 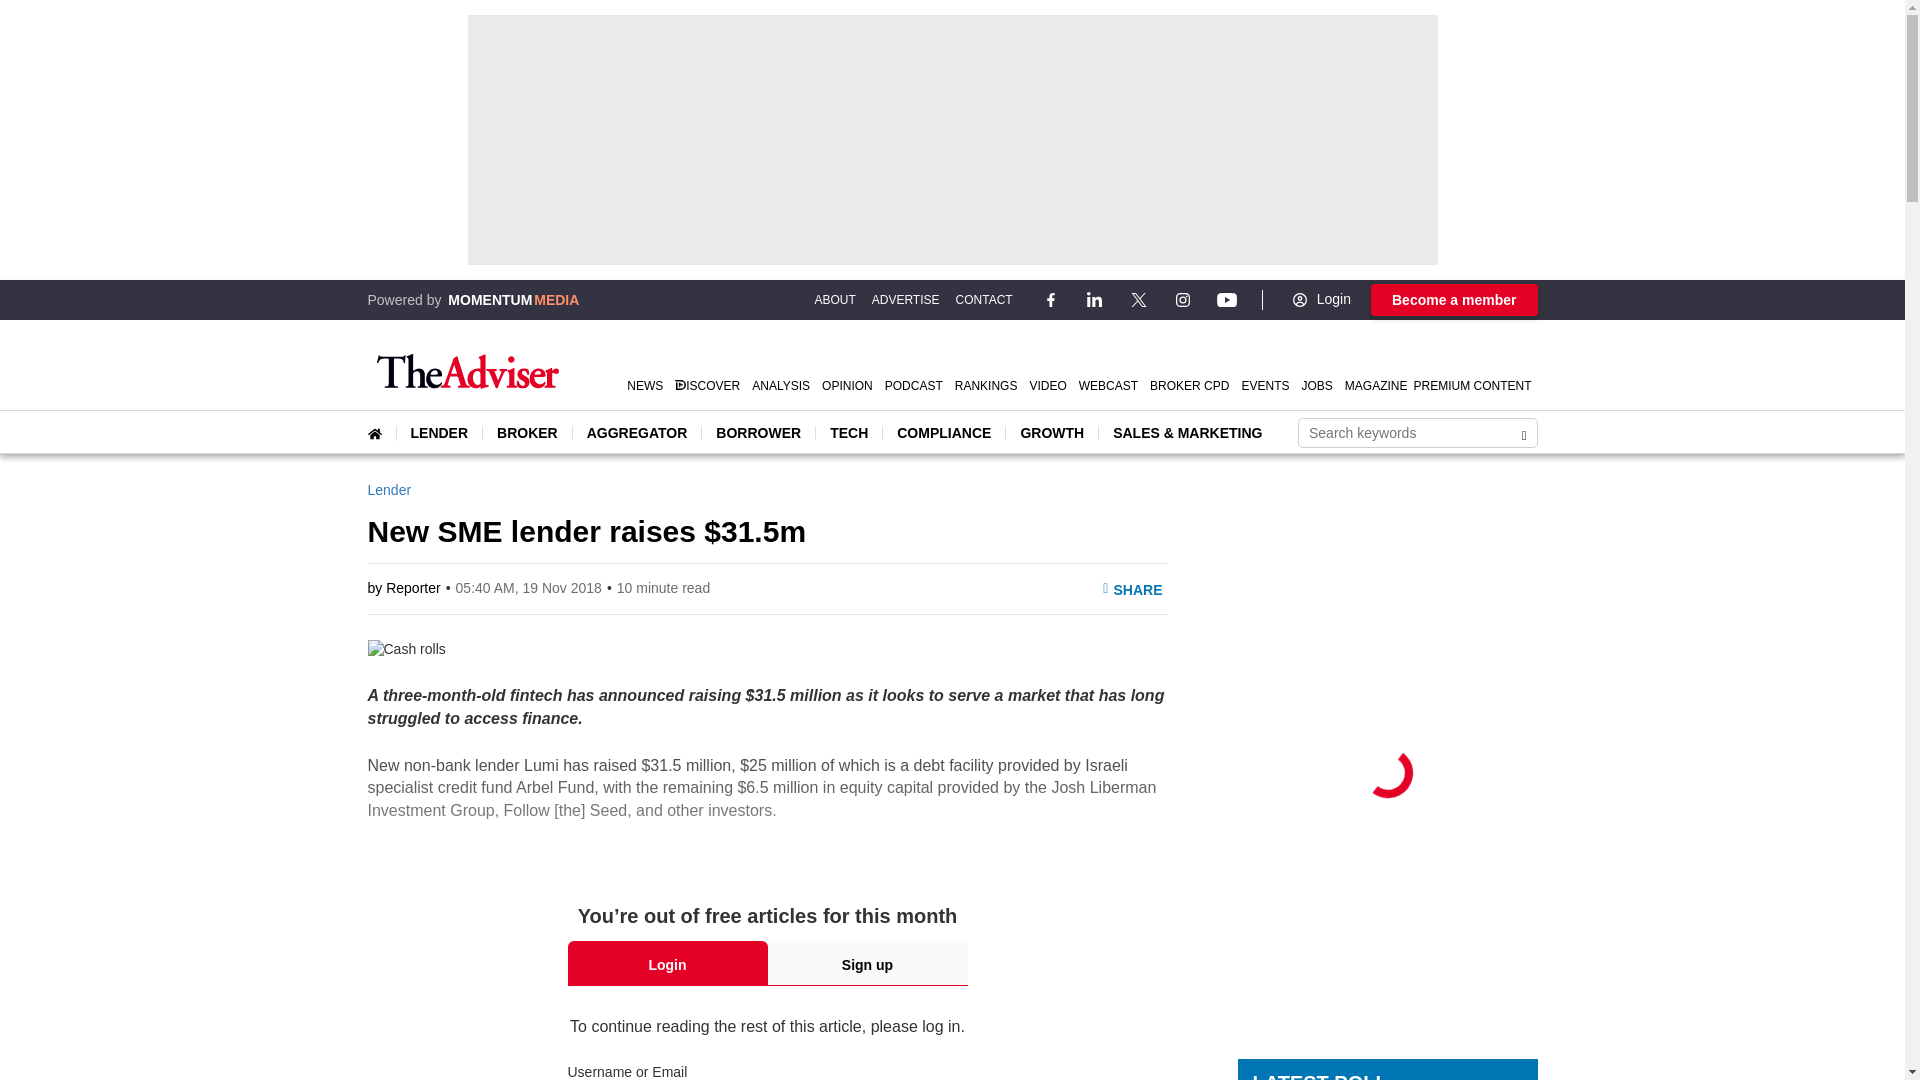 I want to click on Become a member, so click(x=1454, y=300).